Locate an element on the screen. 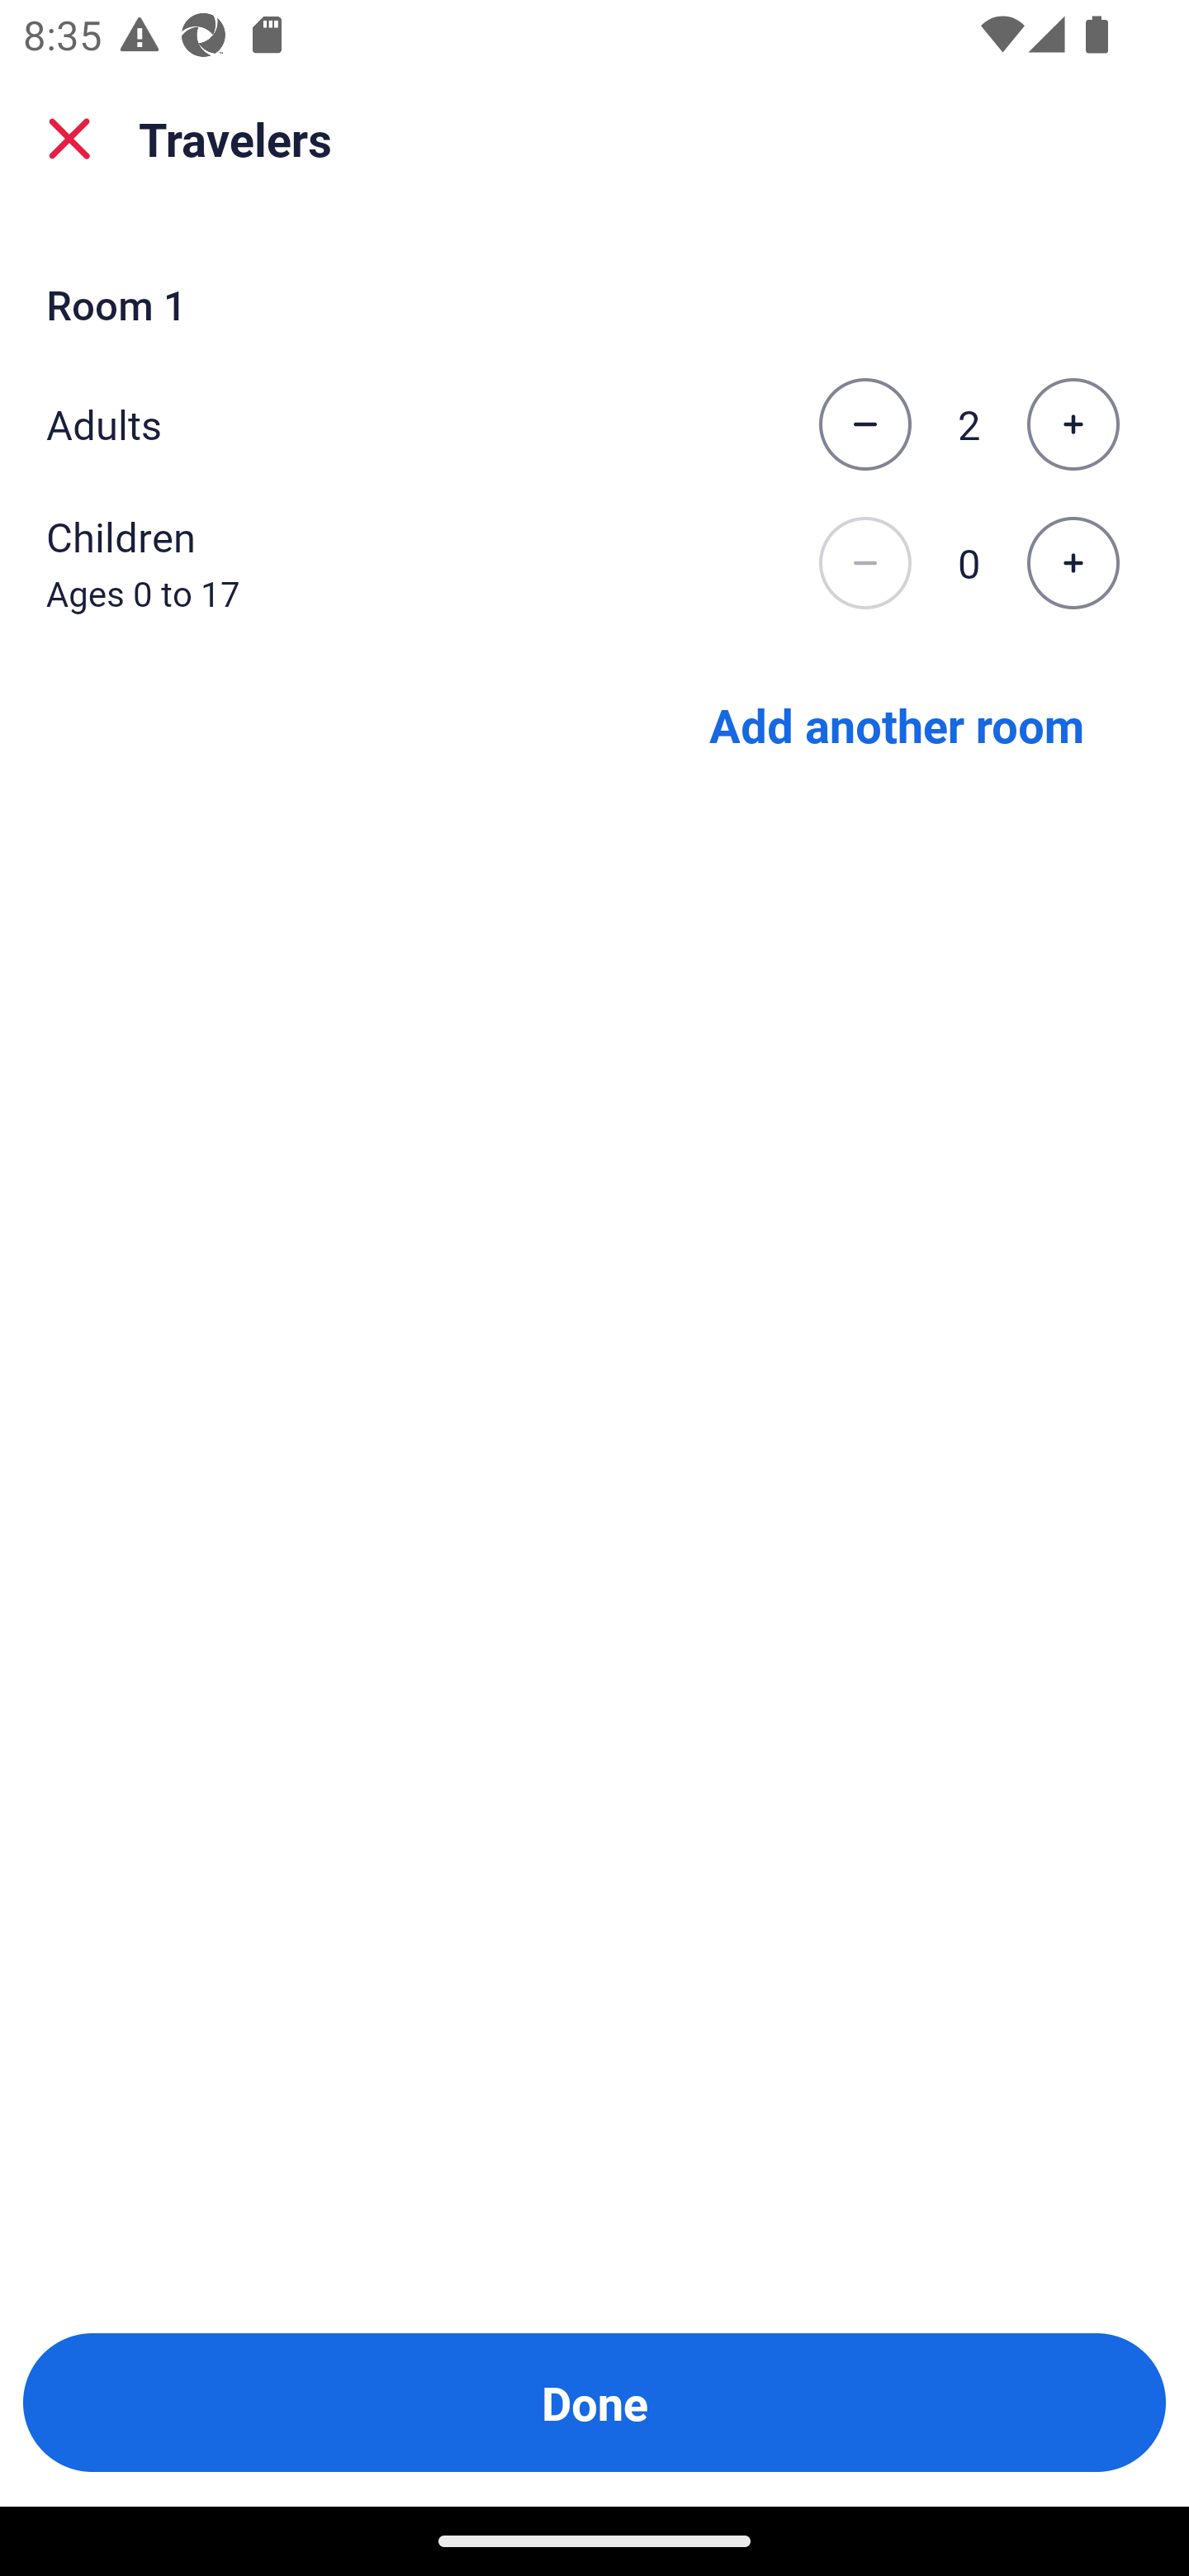 This screenshot has width=1189, height=2576. Done is located at coordinates (594, 2403).